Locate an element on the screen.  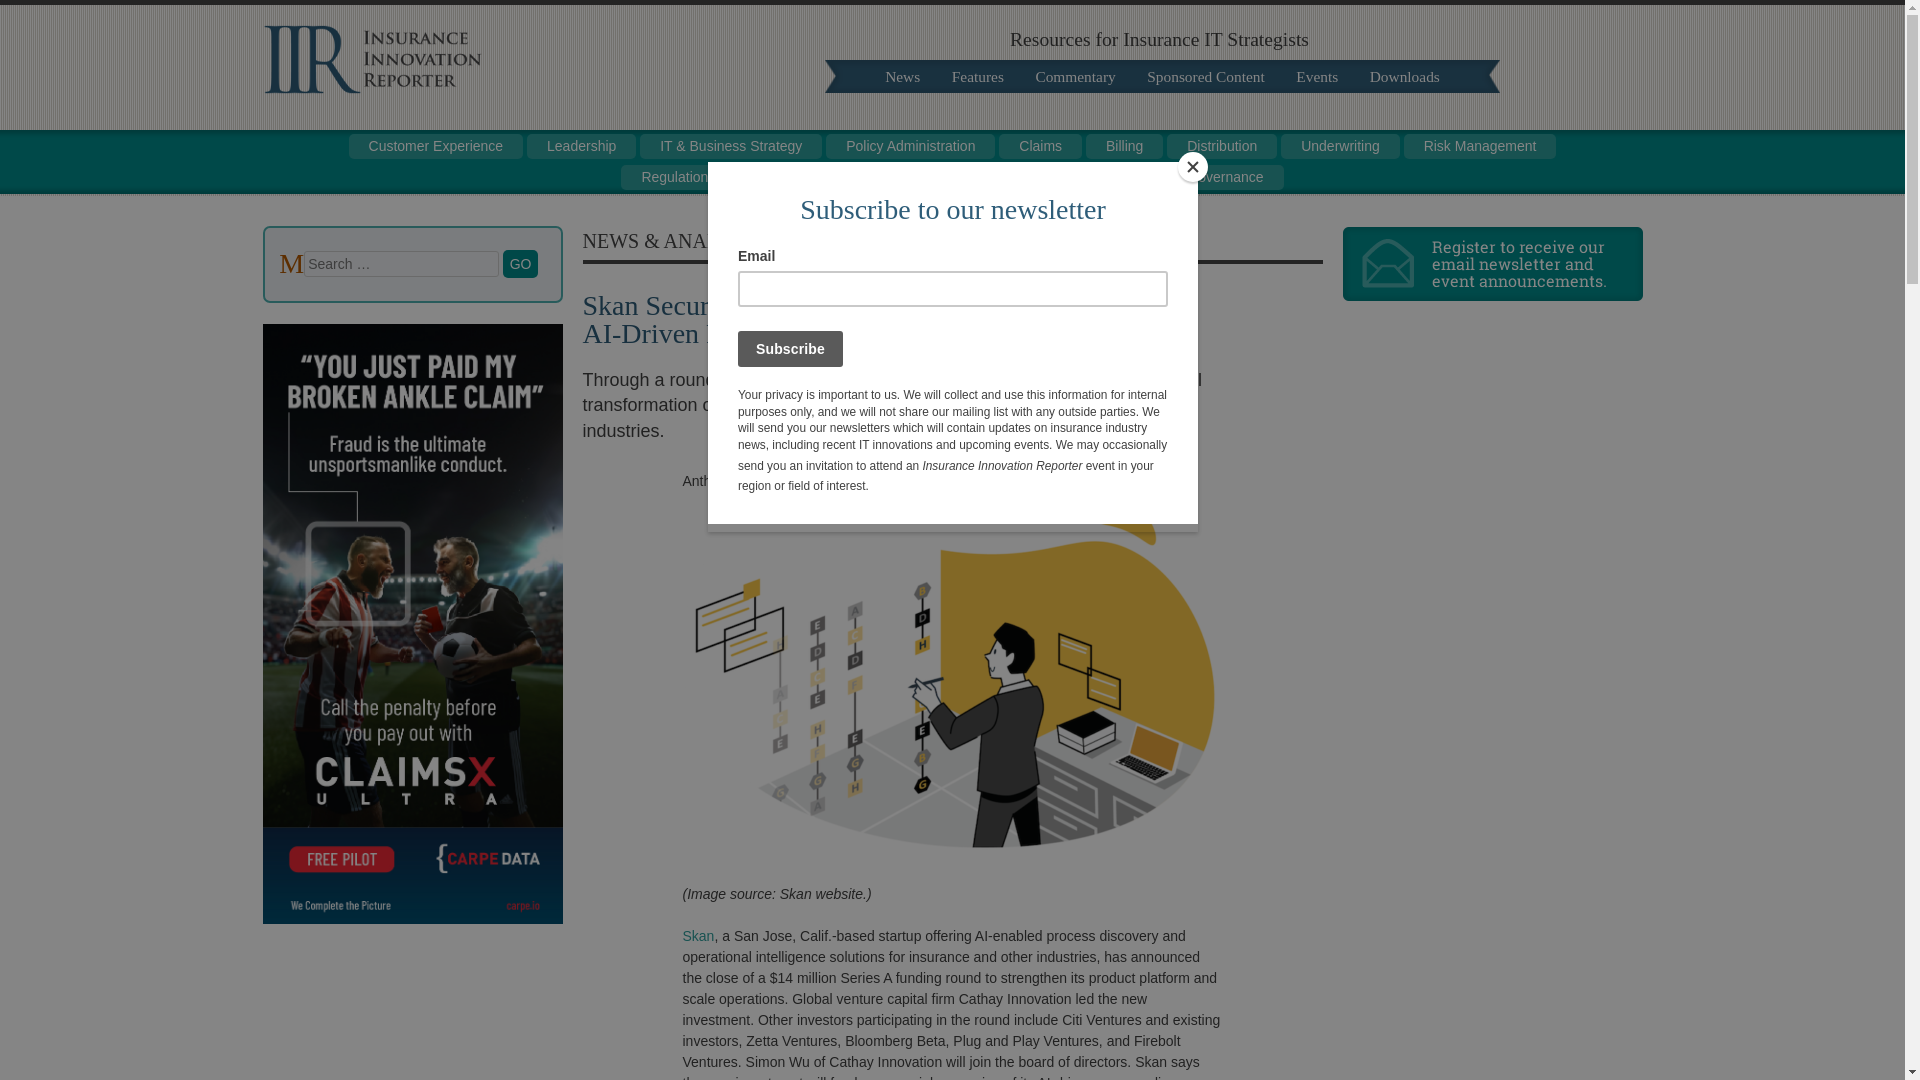
News is located at coordinates (902, 76).